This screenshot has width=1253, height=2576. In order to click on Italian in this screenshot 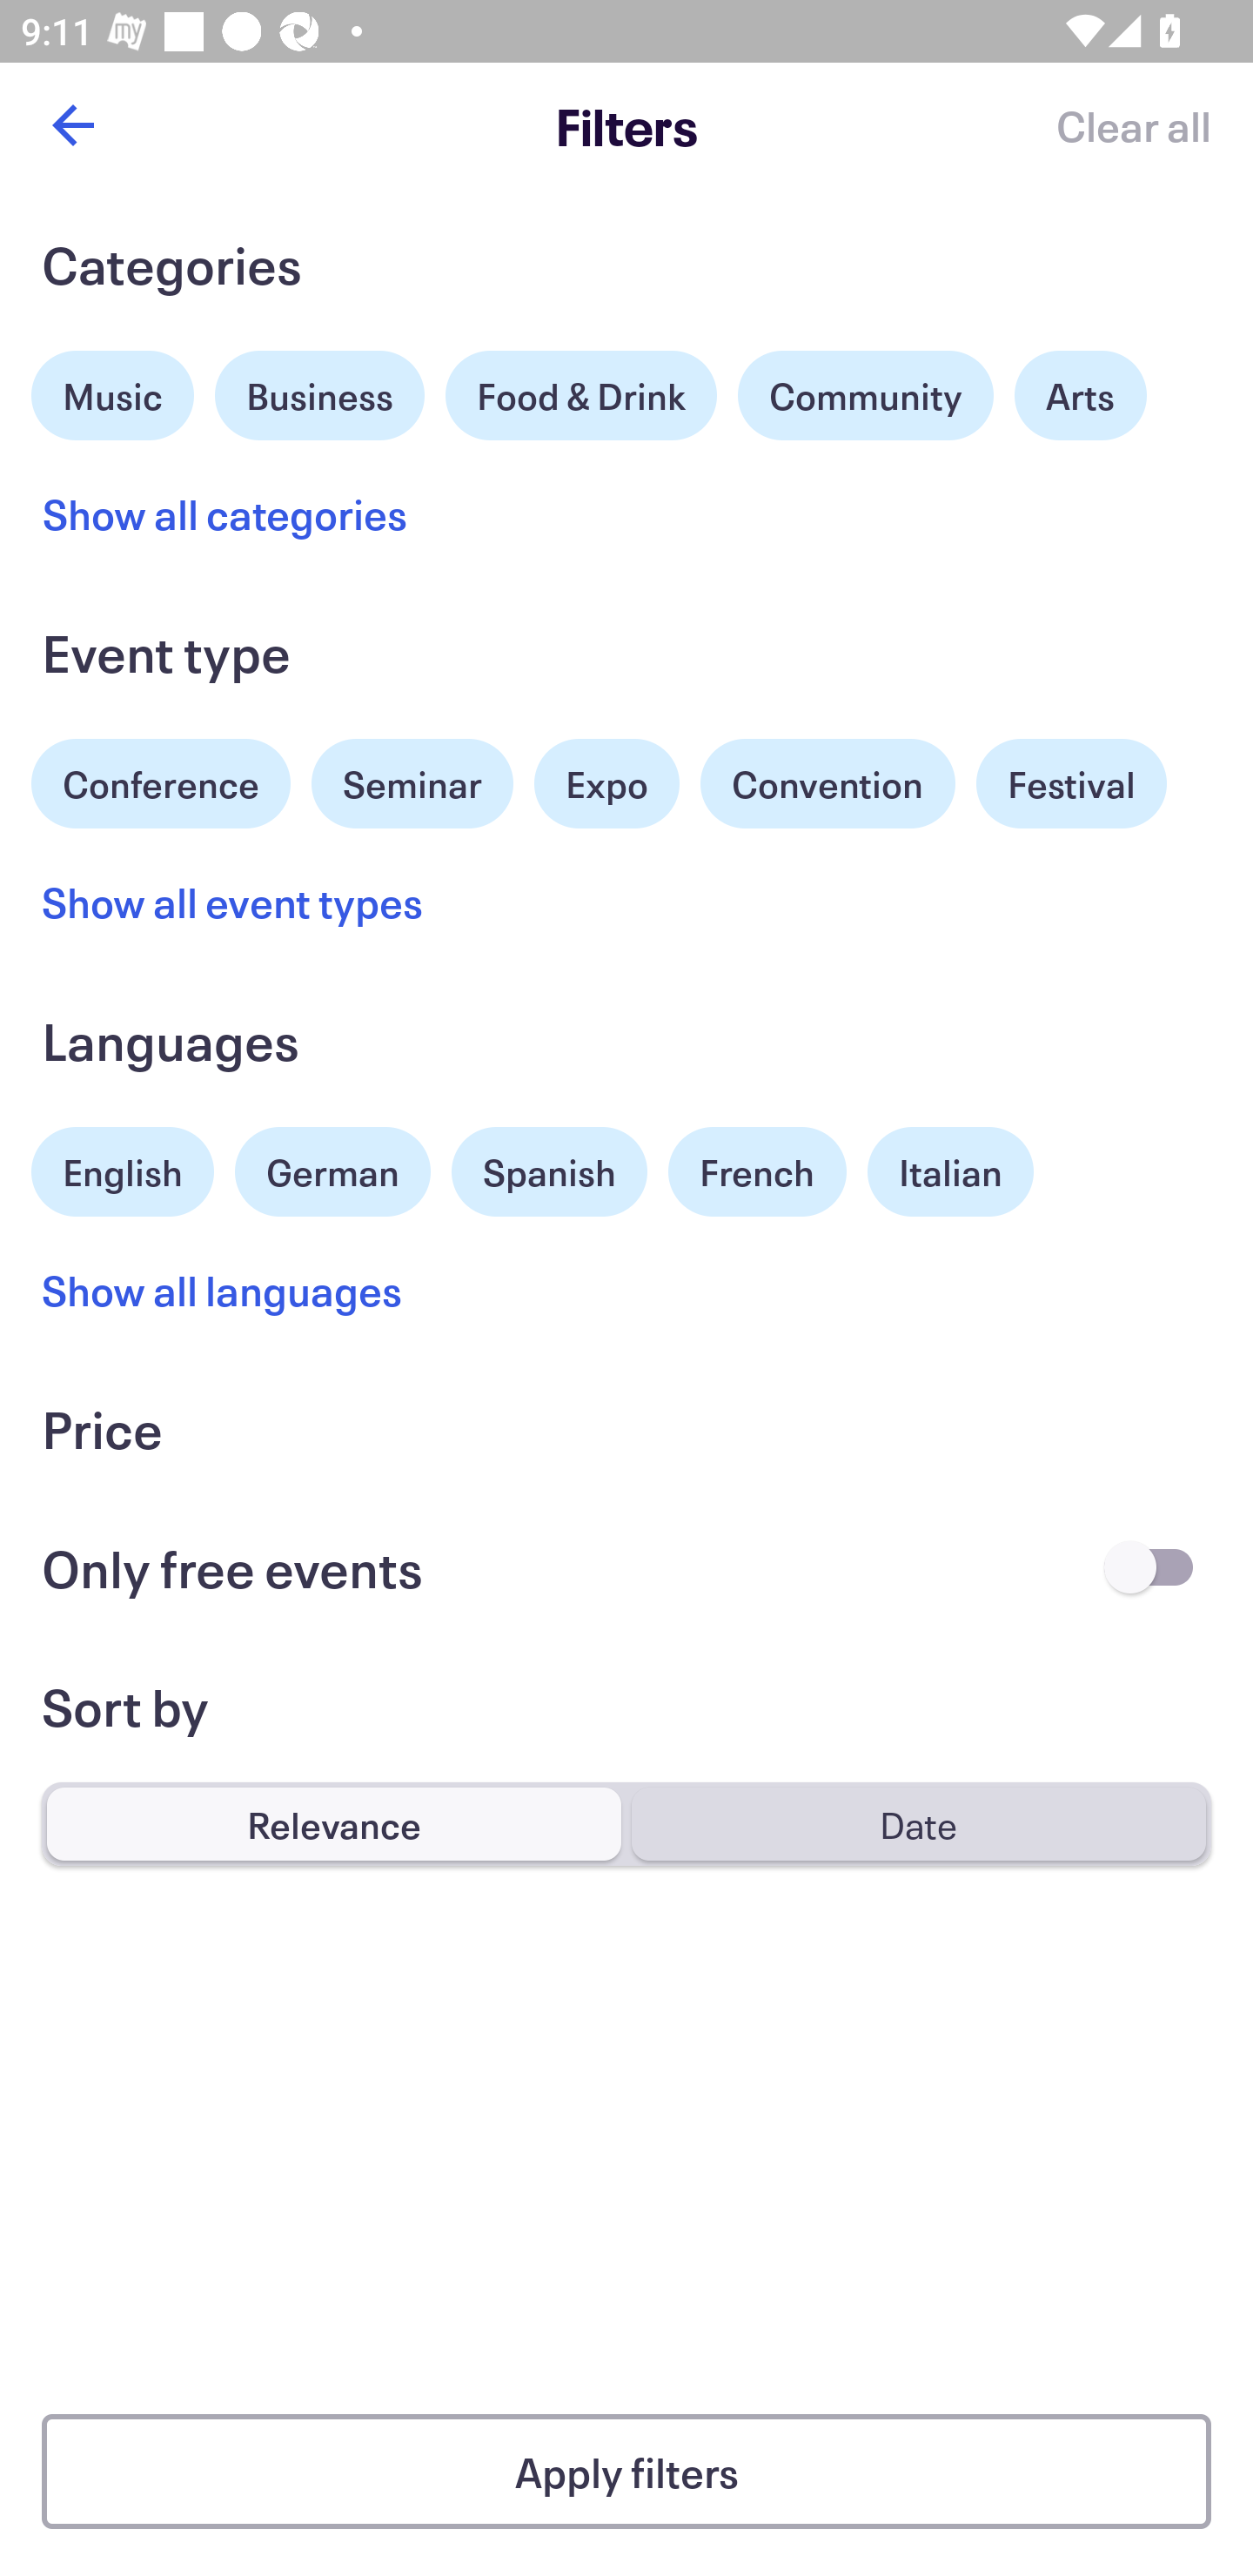, I will do `click(950, 1171)`.